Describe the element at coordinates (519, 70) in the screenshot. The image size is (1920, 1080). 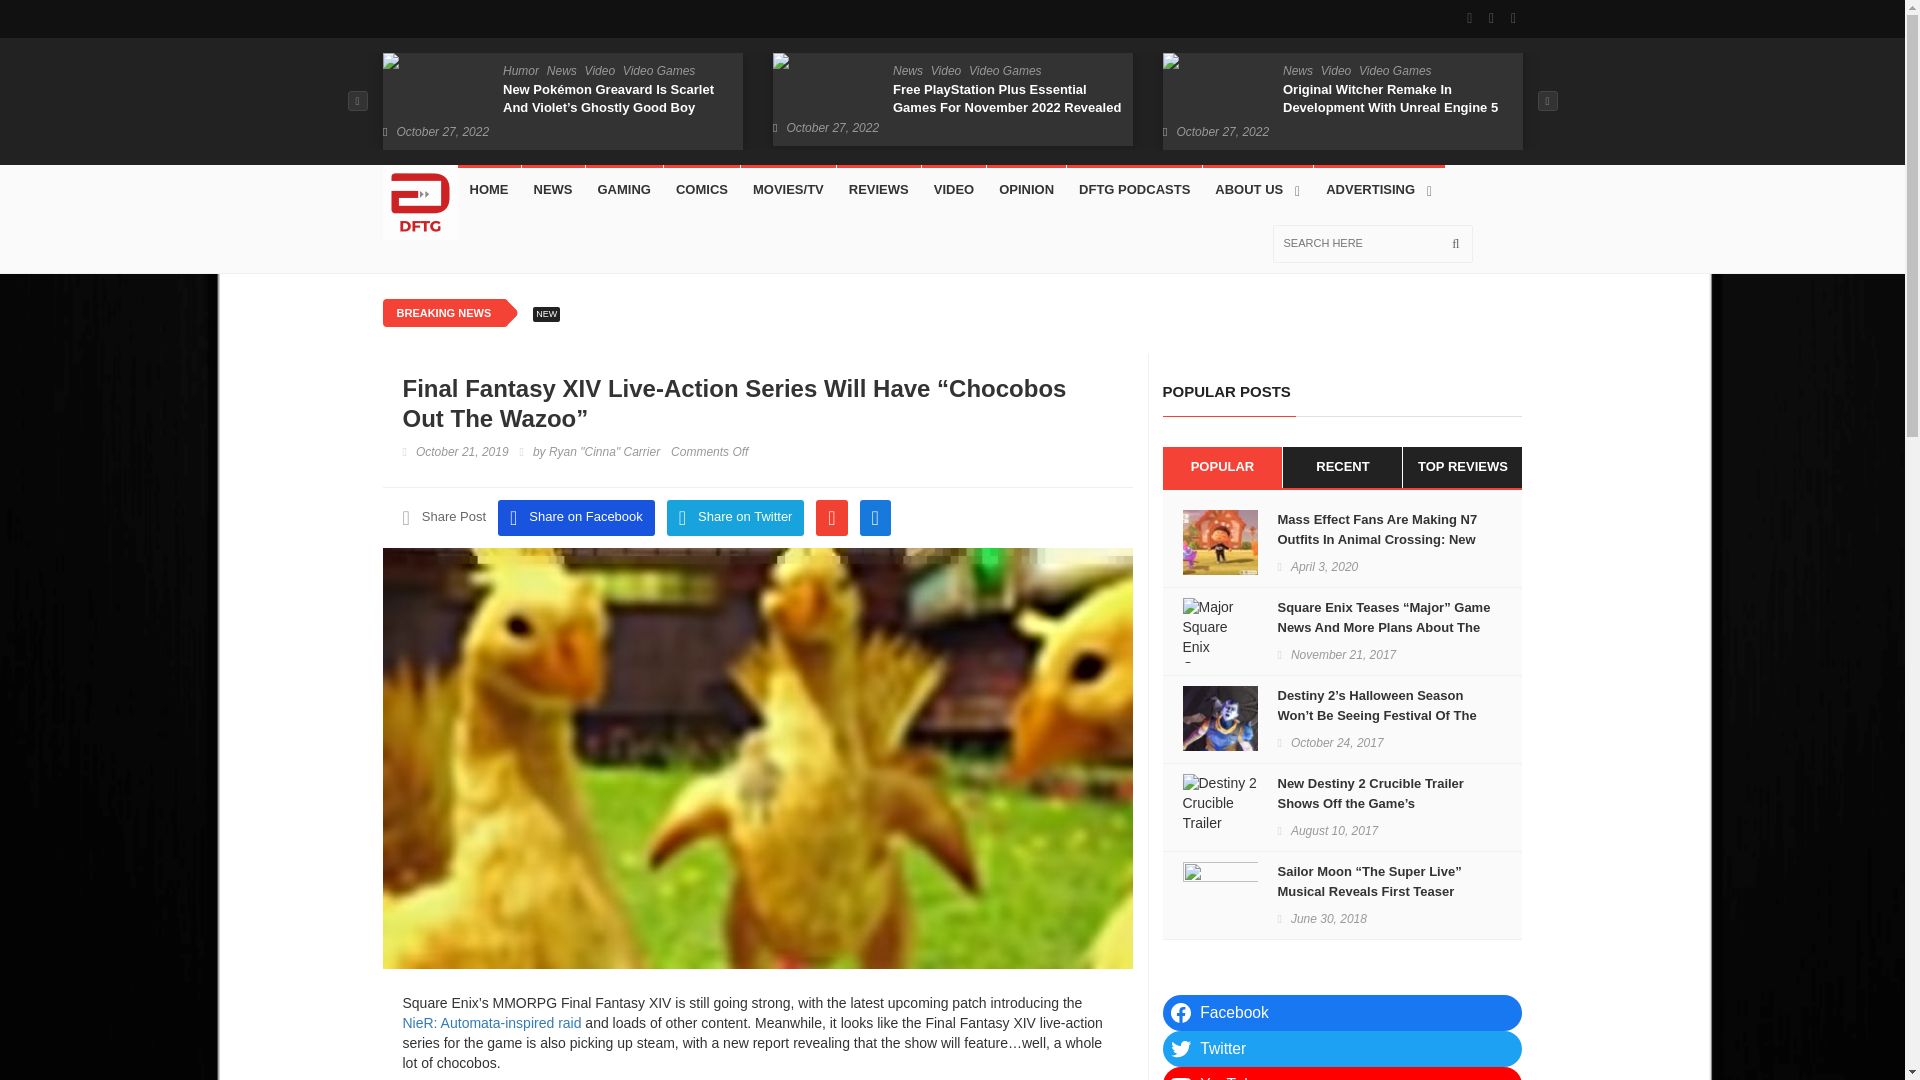
I see `Humor` at that location.